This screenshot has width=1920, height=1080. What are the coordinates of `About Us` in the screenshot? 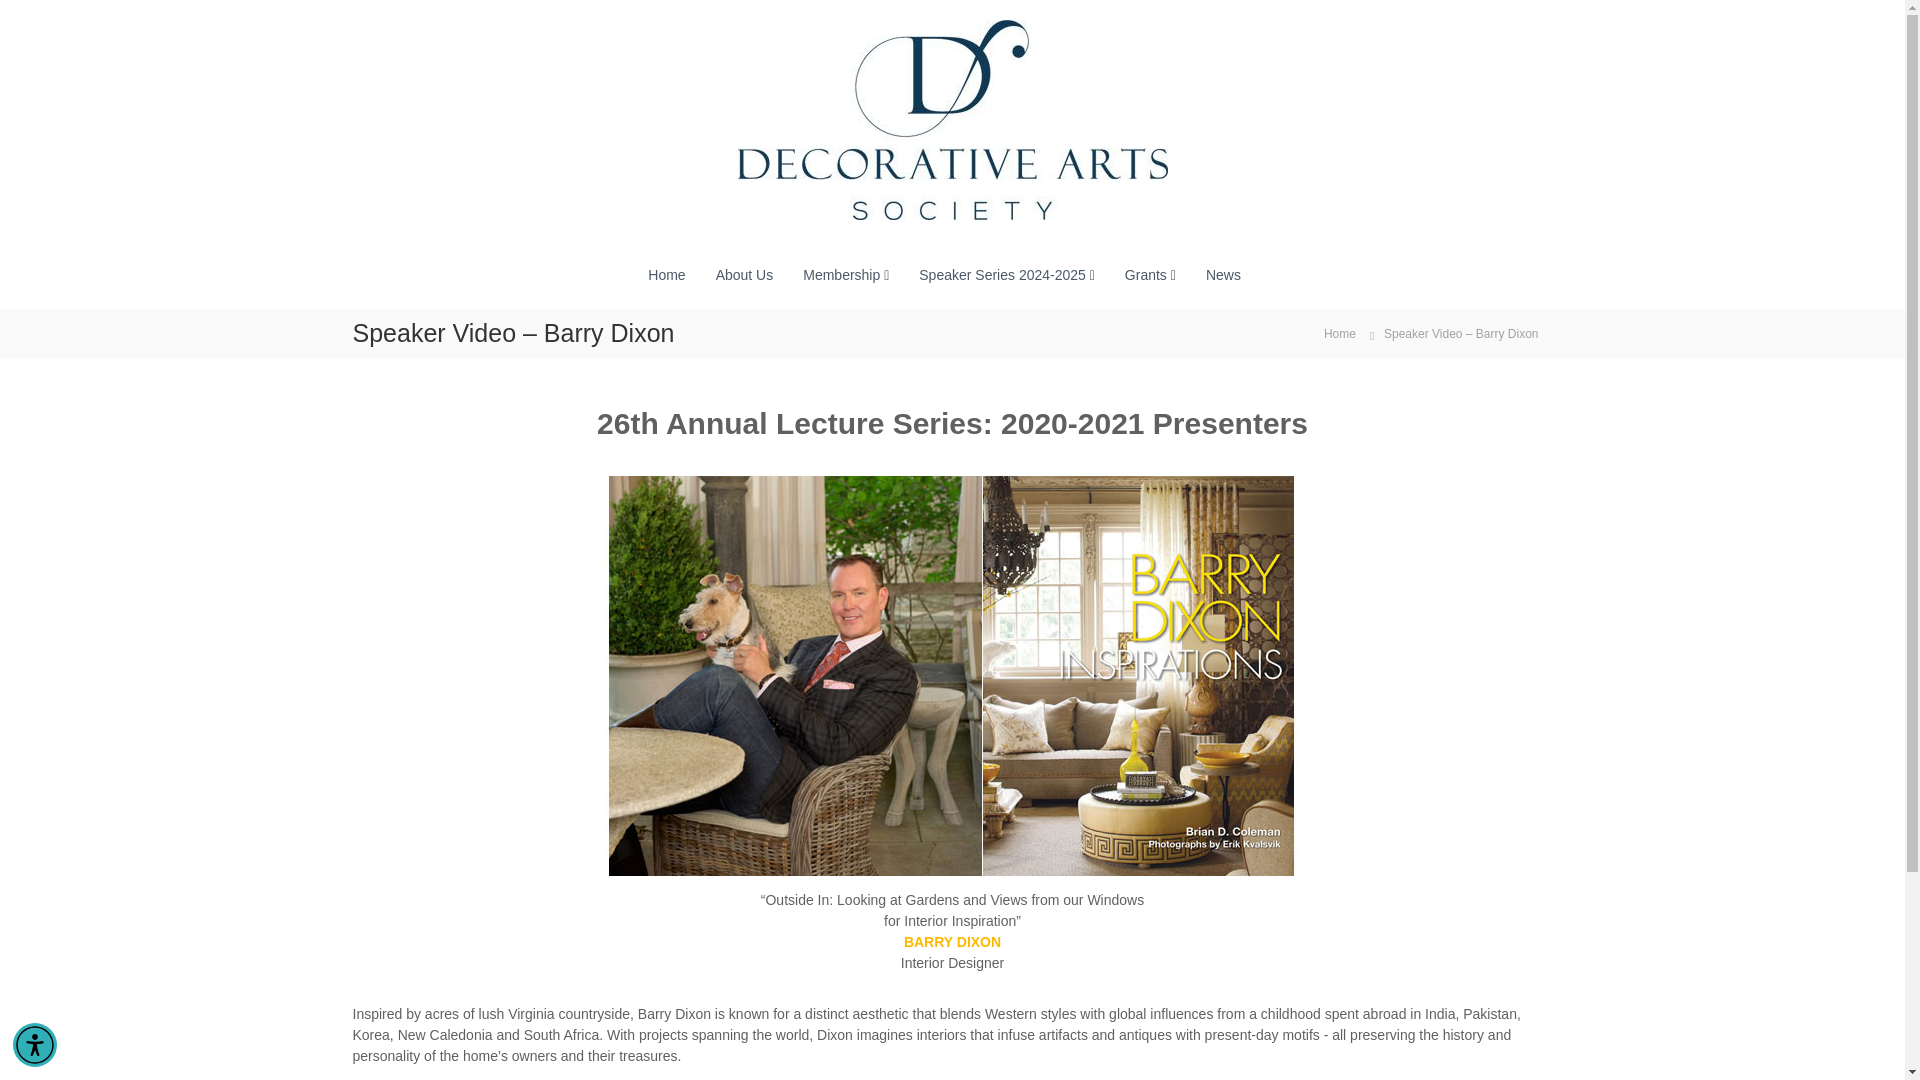 It's located at (744, 274).